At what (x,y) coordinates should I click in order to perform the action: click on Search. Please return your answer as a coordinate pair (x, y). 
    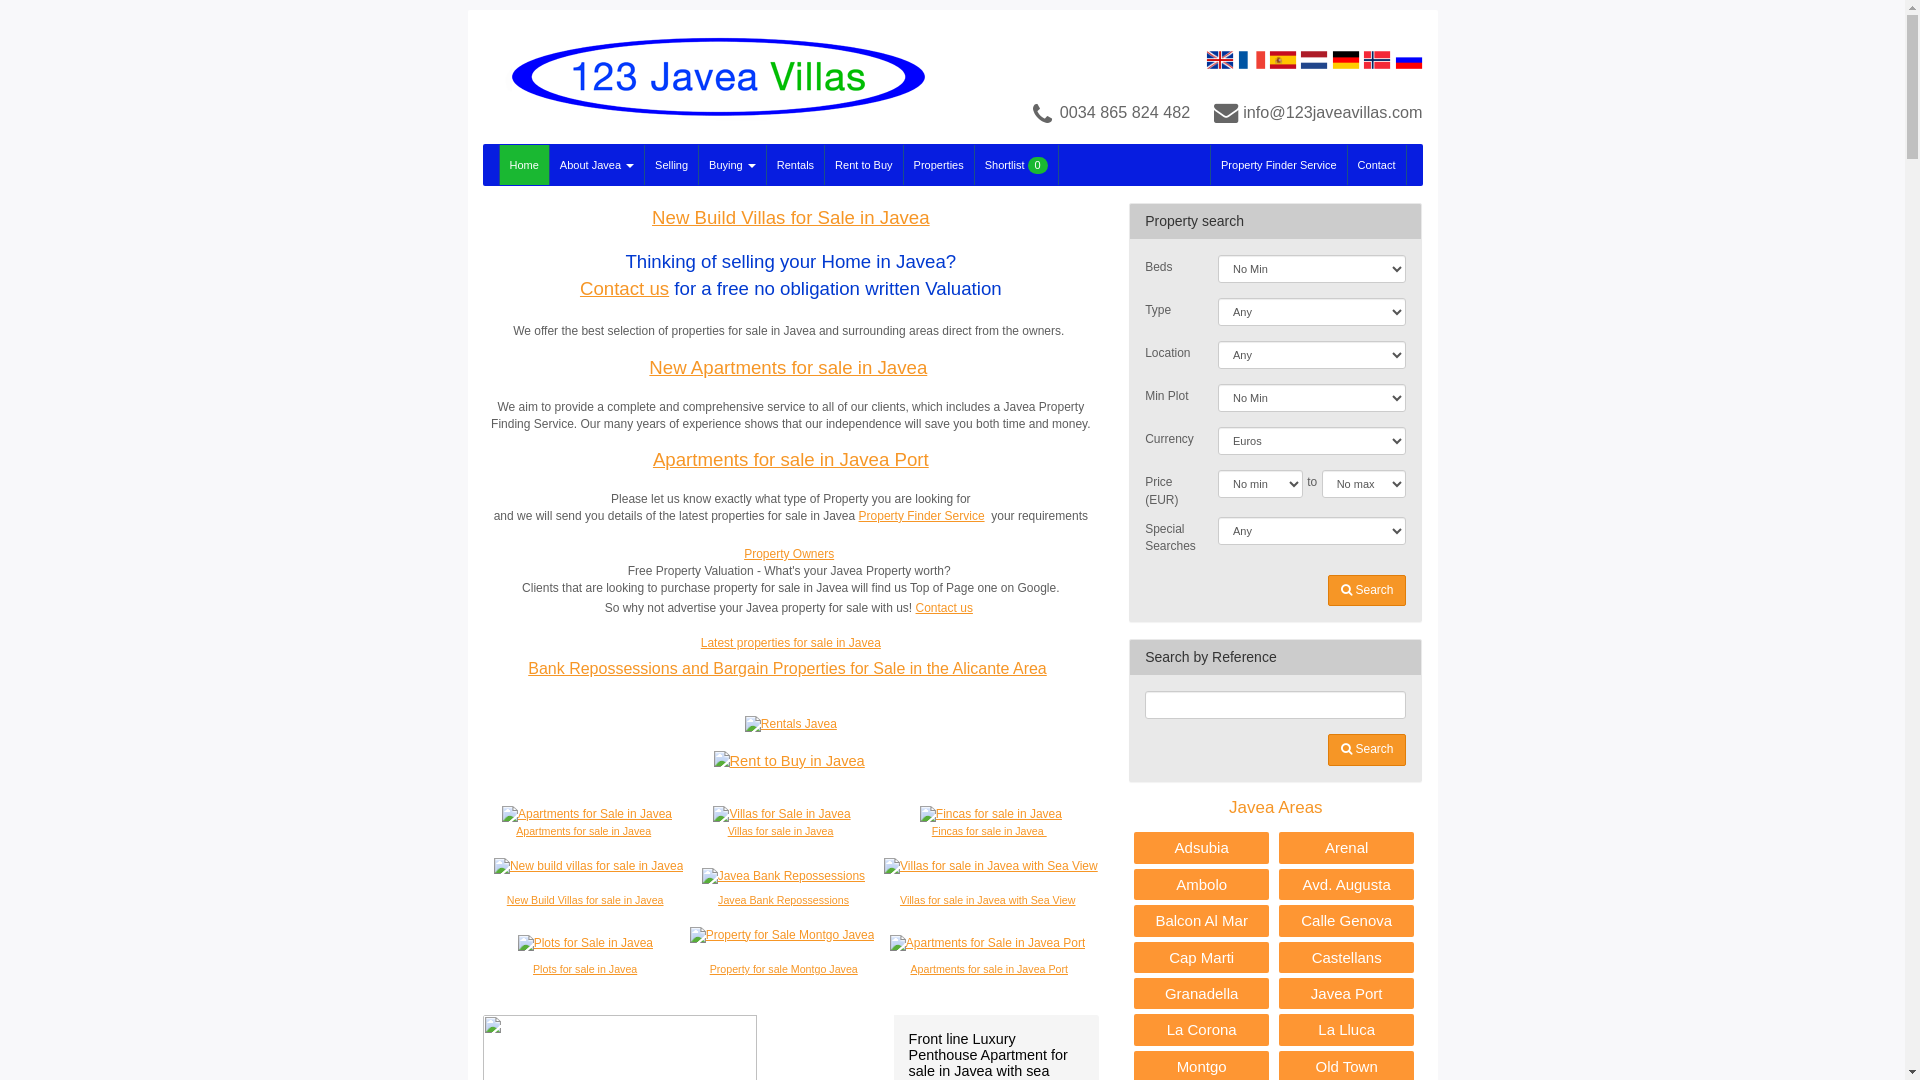
    Looking at the image, I should click on (1367, 590).